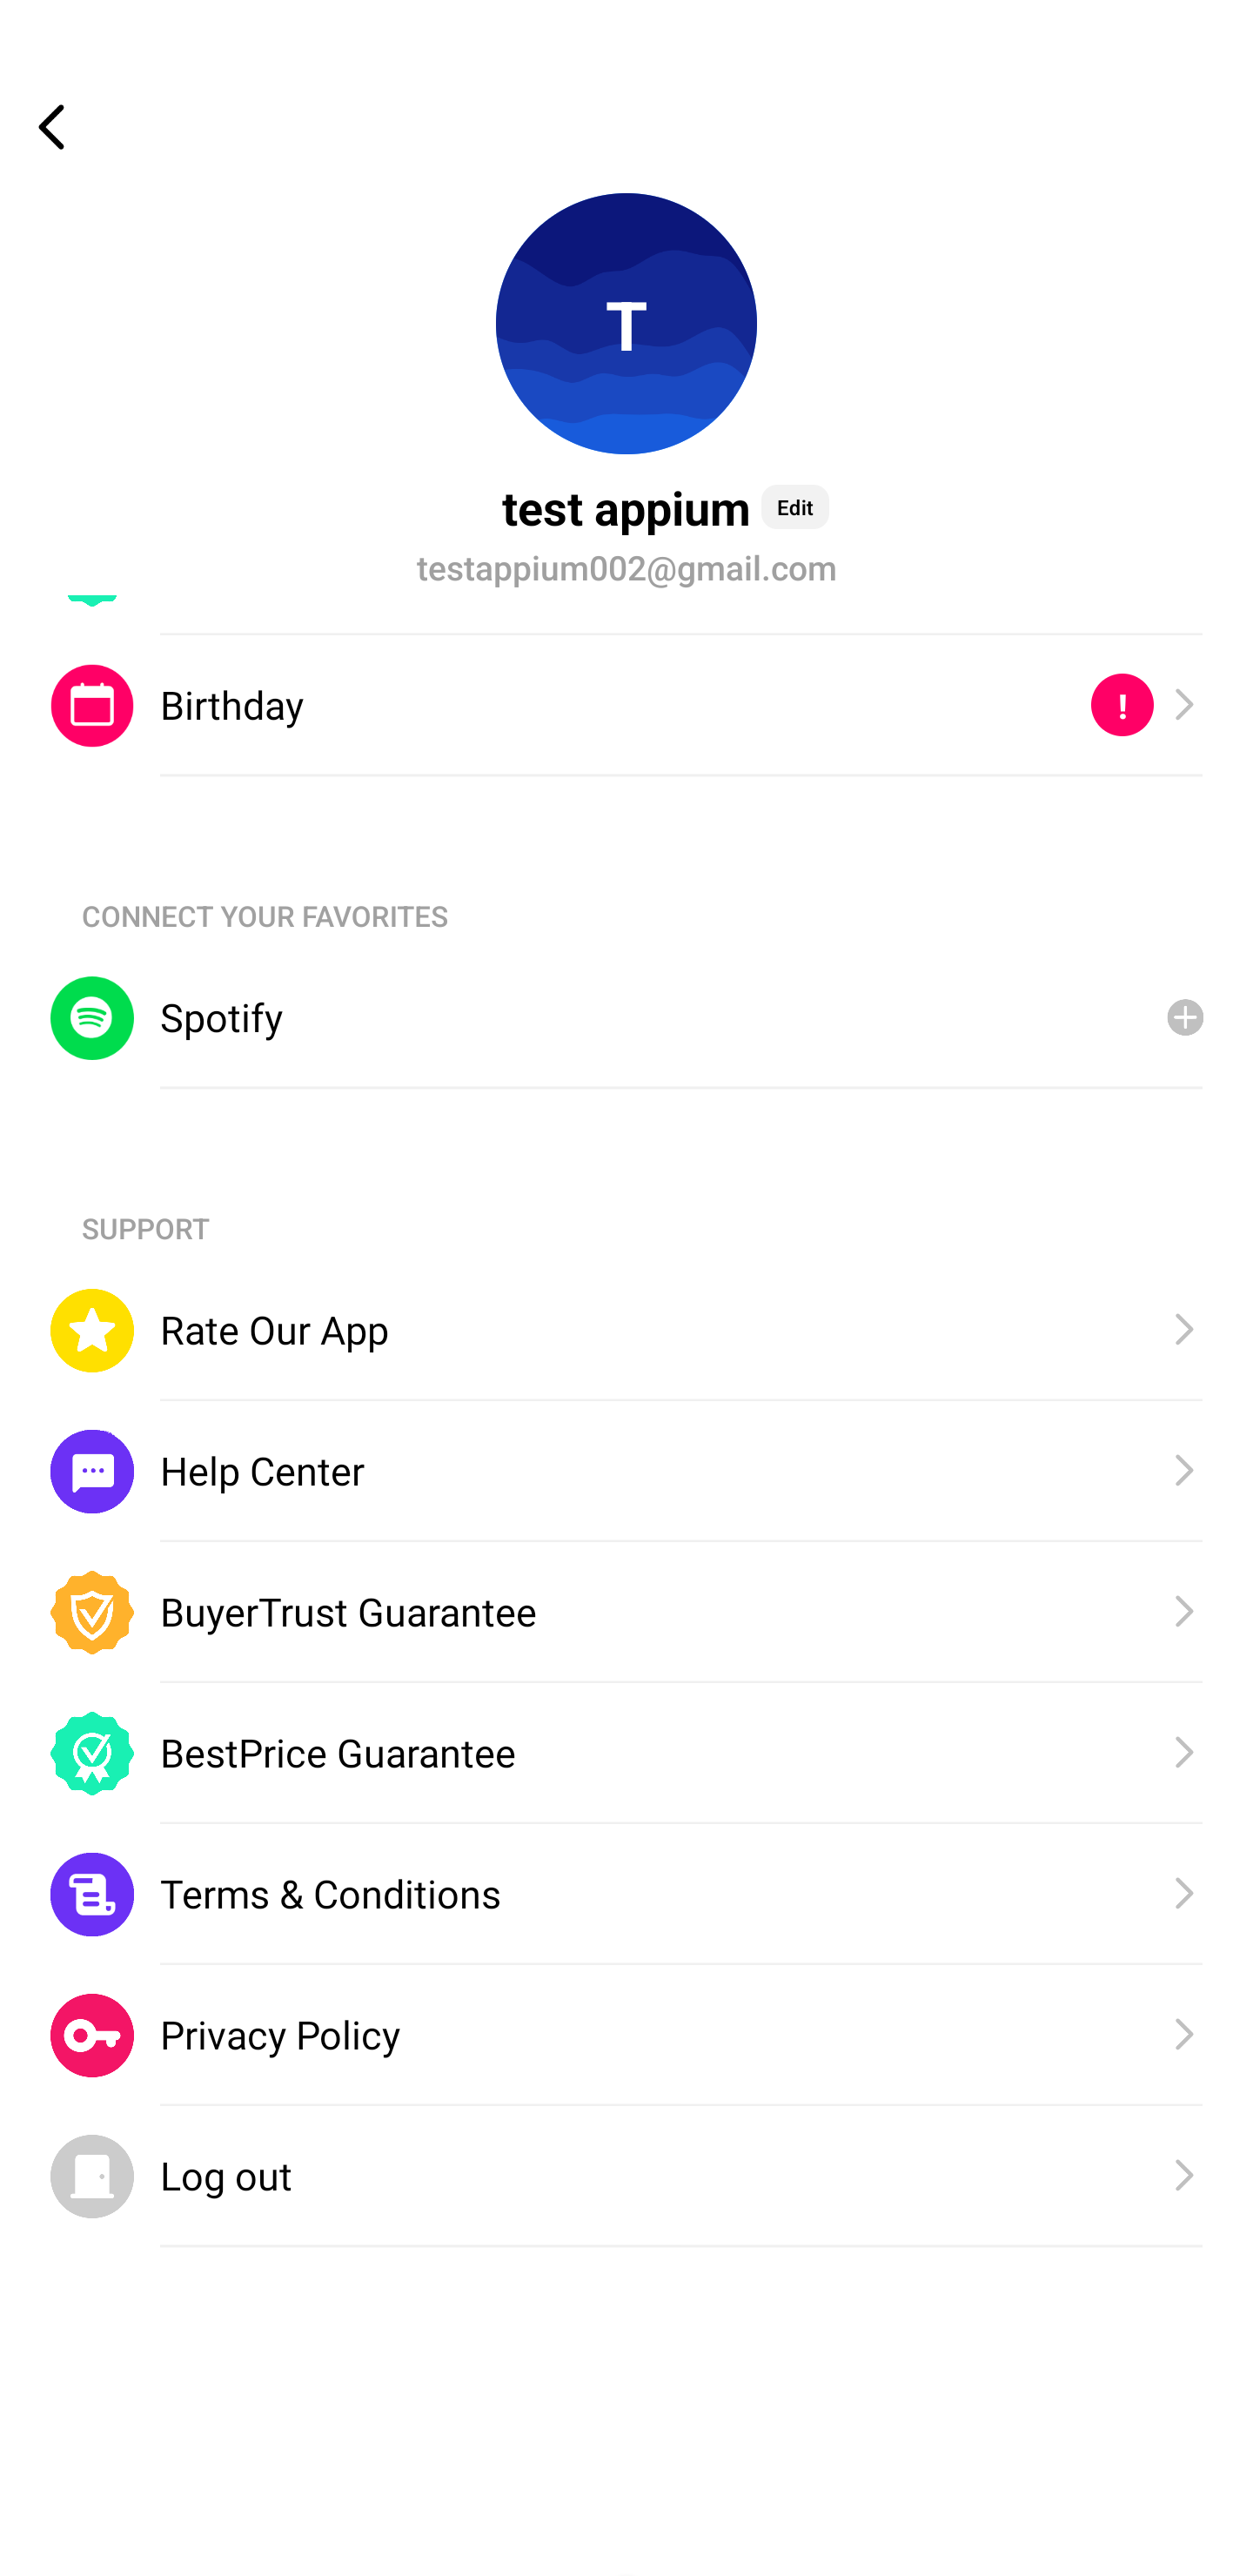 The height and width of the screenshot is (2576, 1253). I want to click on Log out,    Log out   , so click(626, 2177).